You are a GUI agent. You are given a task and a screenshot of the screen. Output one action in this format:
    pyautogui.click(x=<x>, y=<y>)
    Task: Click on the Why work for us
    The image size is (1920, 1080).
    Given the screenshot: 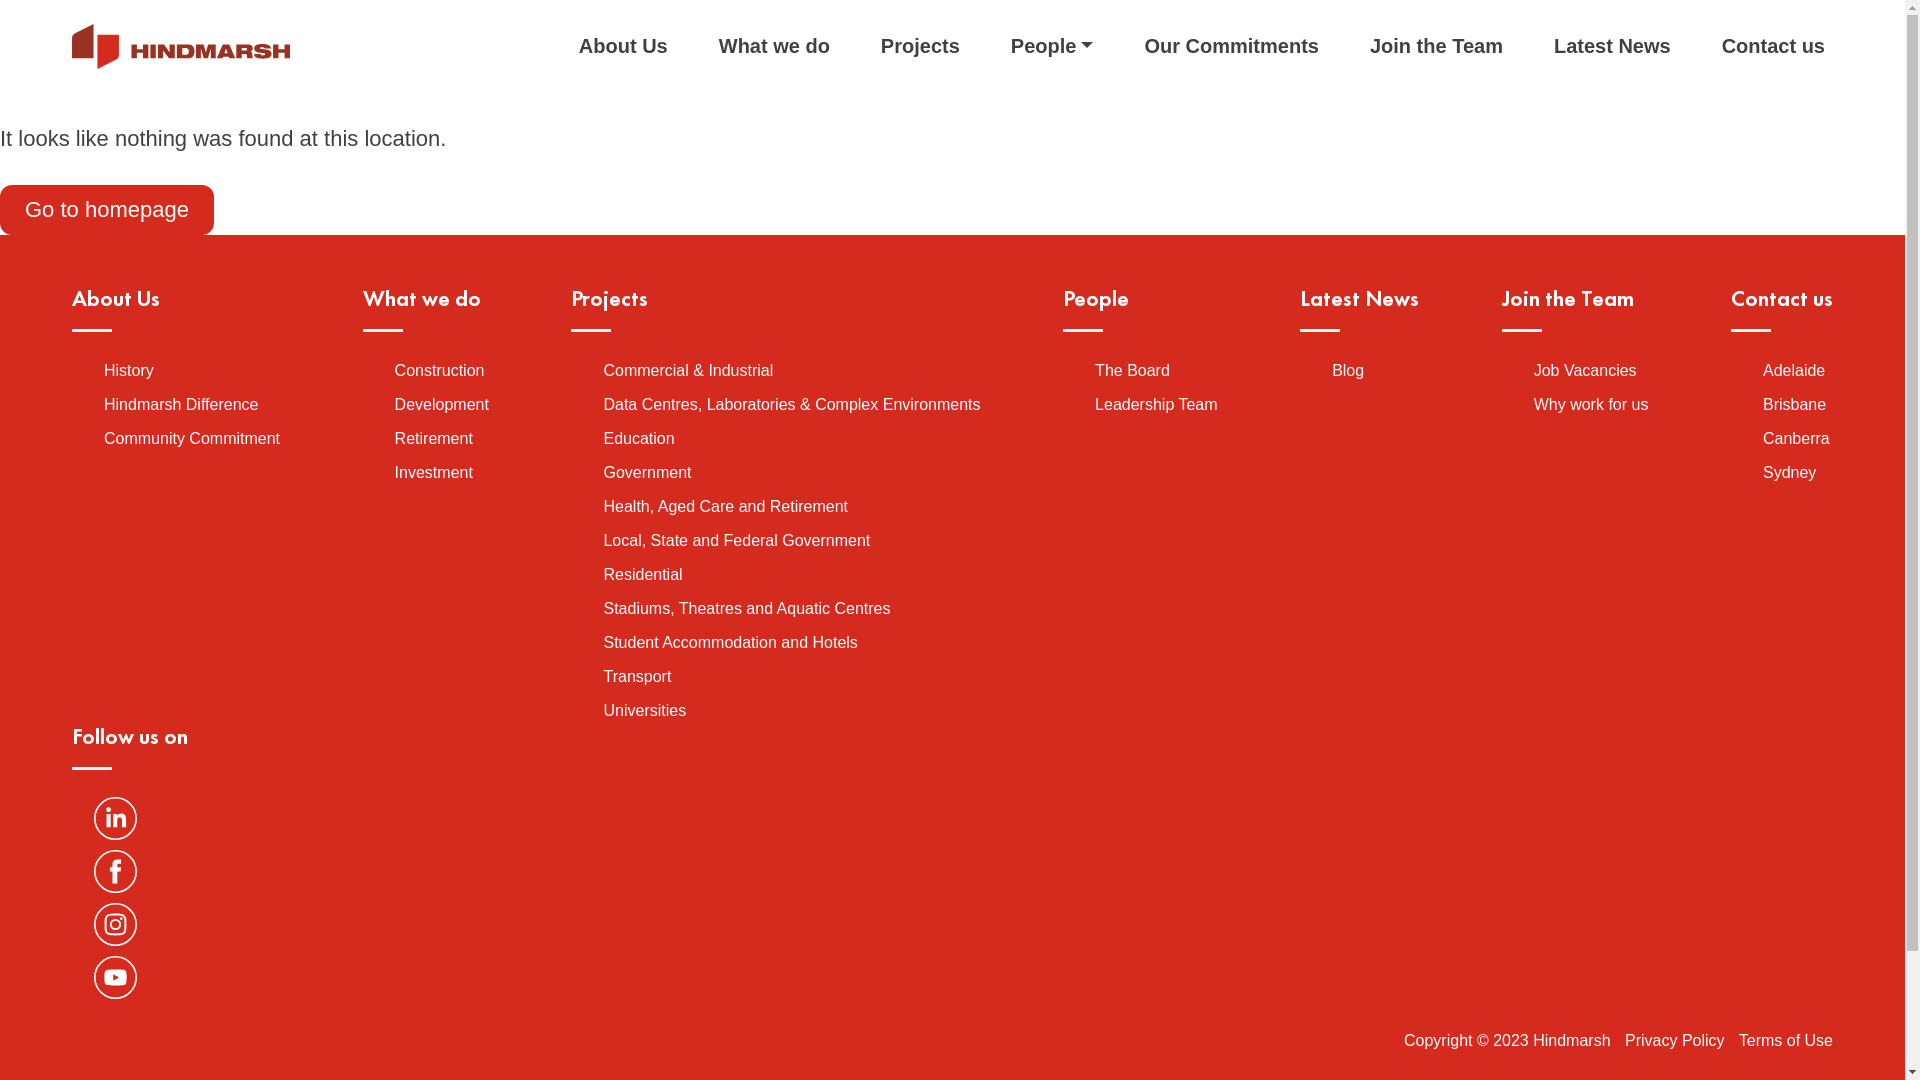 What is the action you would take?
    pyautogui.click(x=1592, y=404)
    